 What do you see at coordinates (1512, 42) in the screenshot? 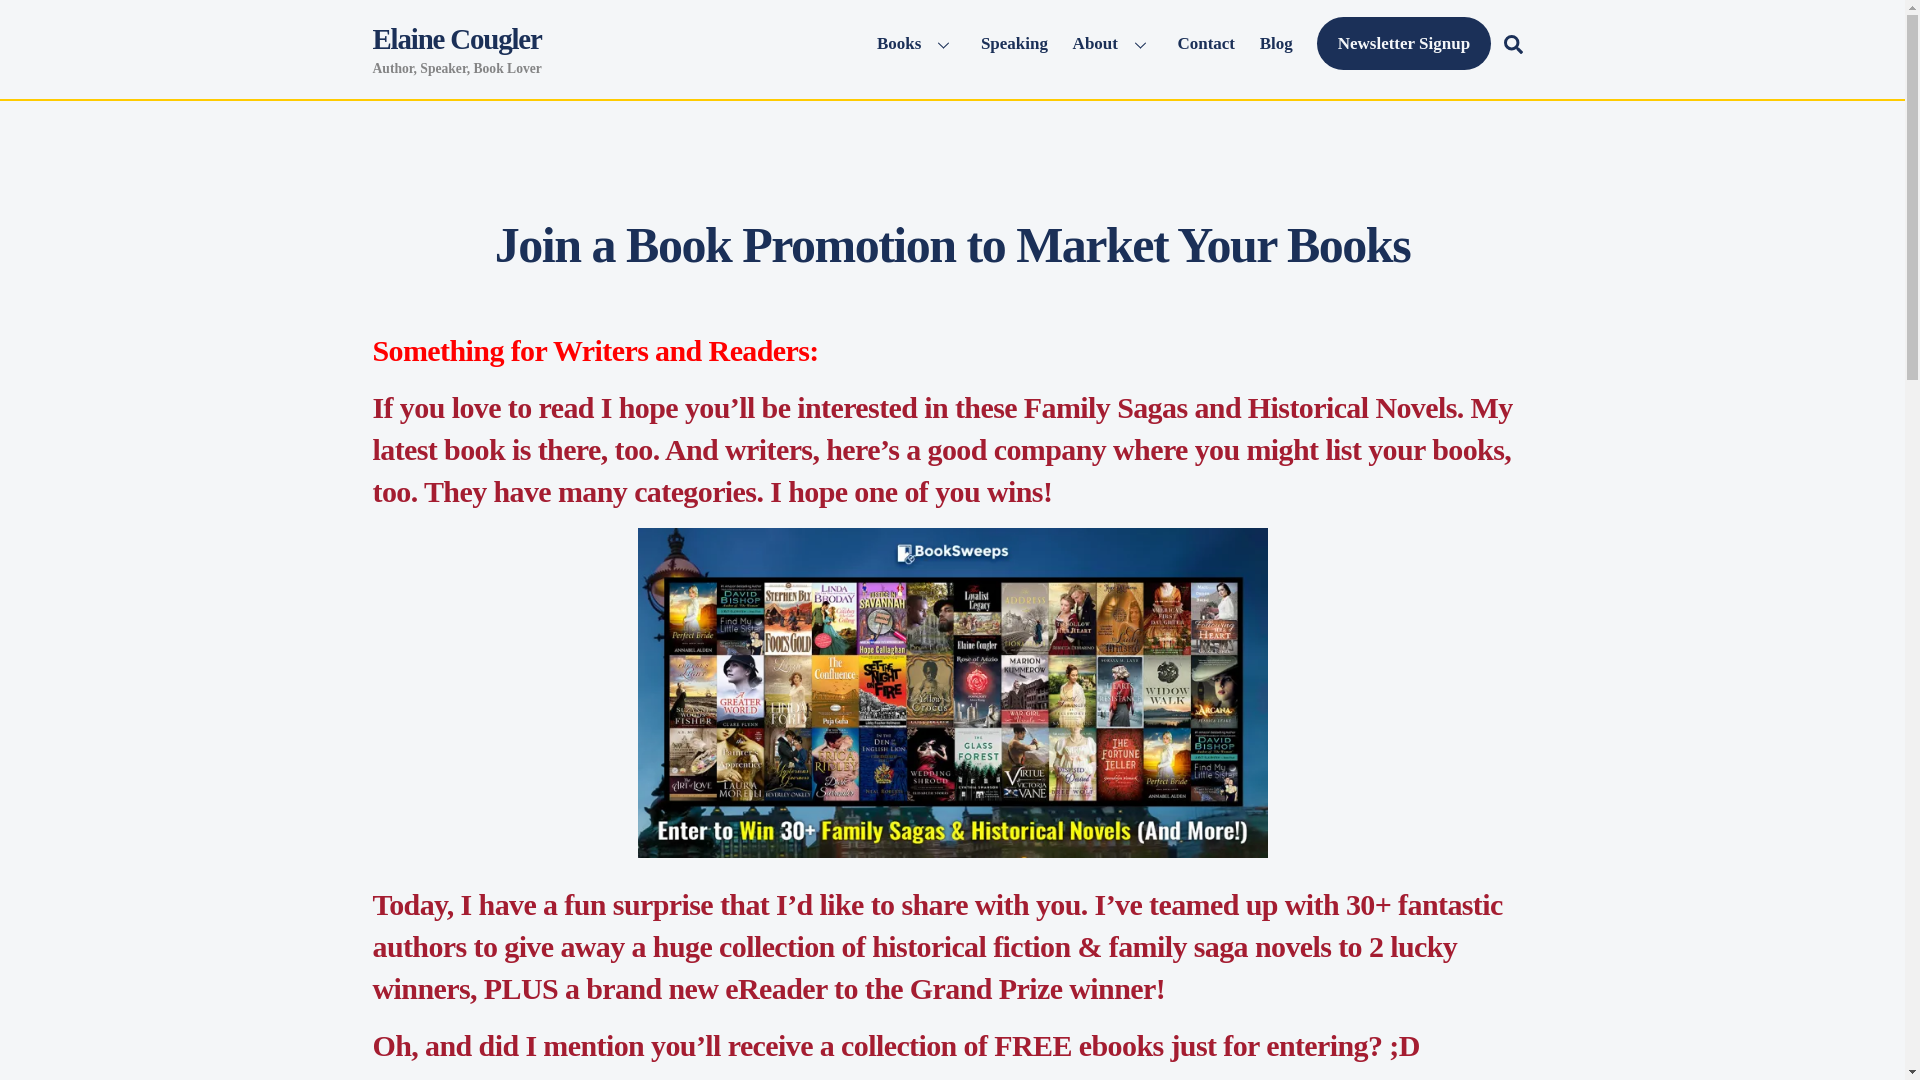
I see `Elaine Cougler` at bounding box center [1512, 42].